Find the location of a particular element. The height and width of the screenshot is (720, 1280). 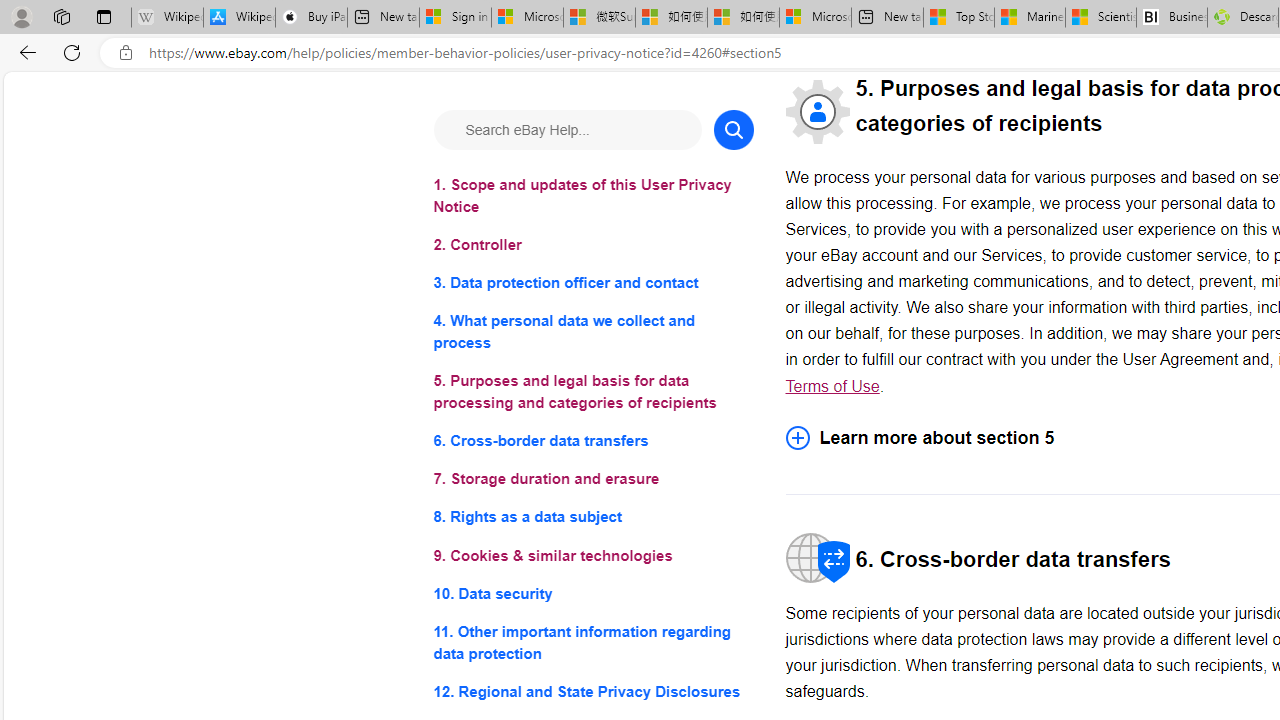

7. Storage duration and erasure is located at coordinates (592, 480).